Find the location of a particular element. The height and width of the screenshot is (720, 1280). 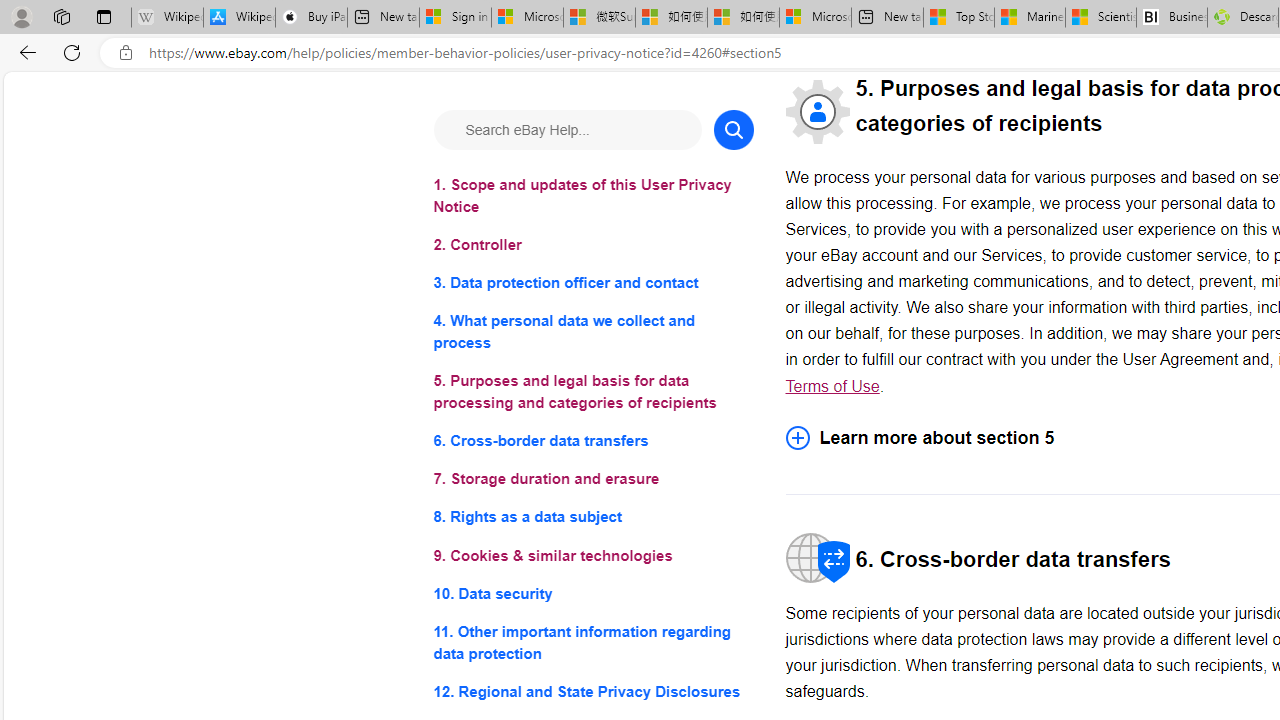

7. Storage duration and erasure is located at coordinates (592, 480).